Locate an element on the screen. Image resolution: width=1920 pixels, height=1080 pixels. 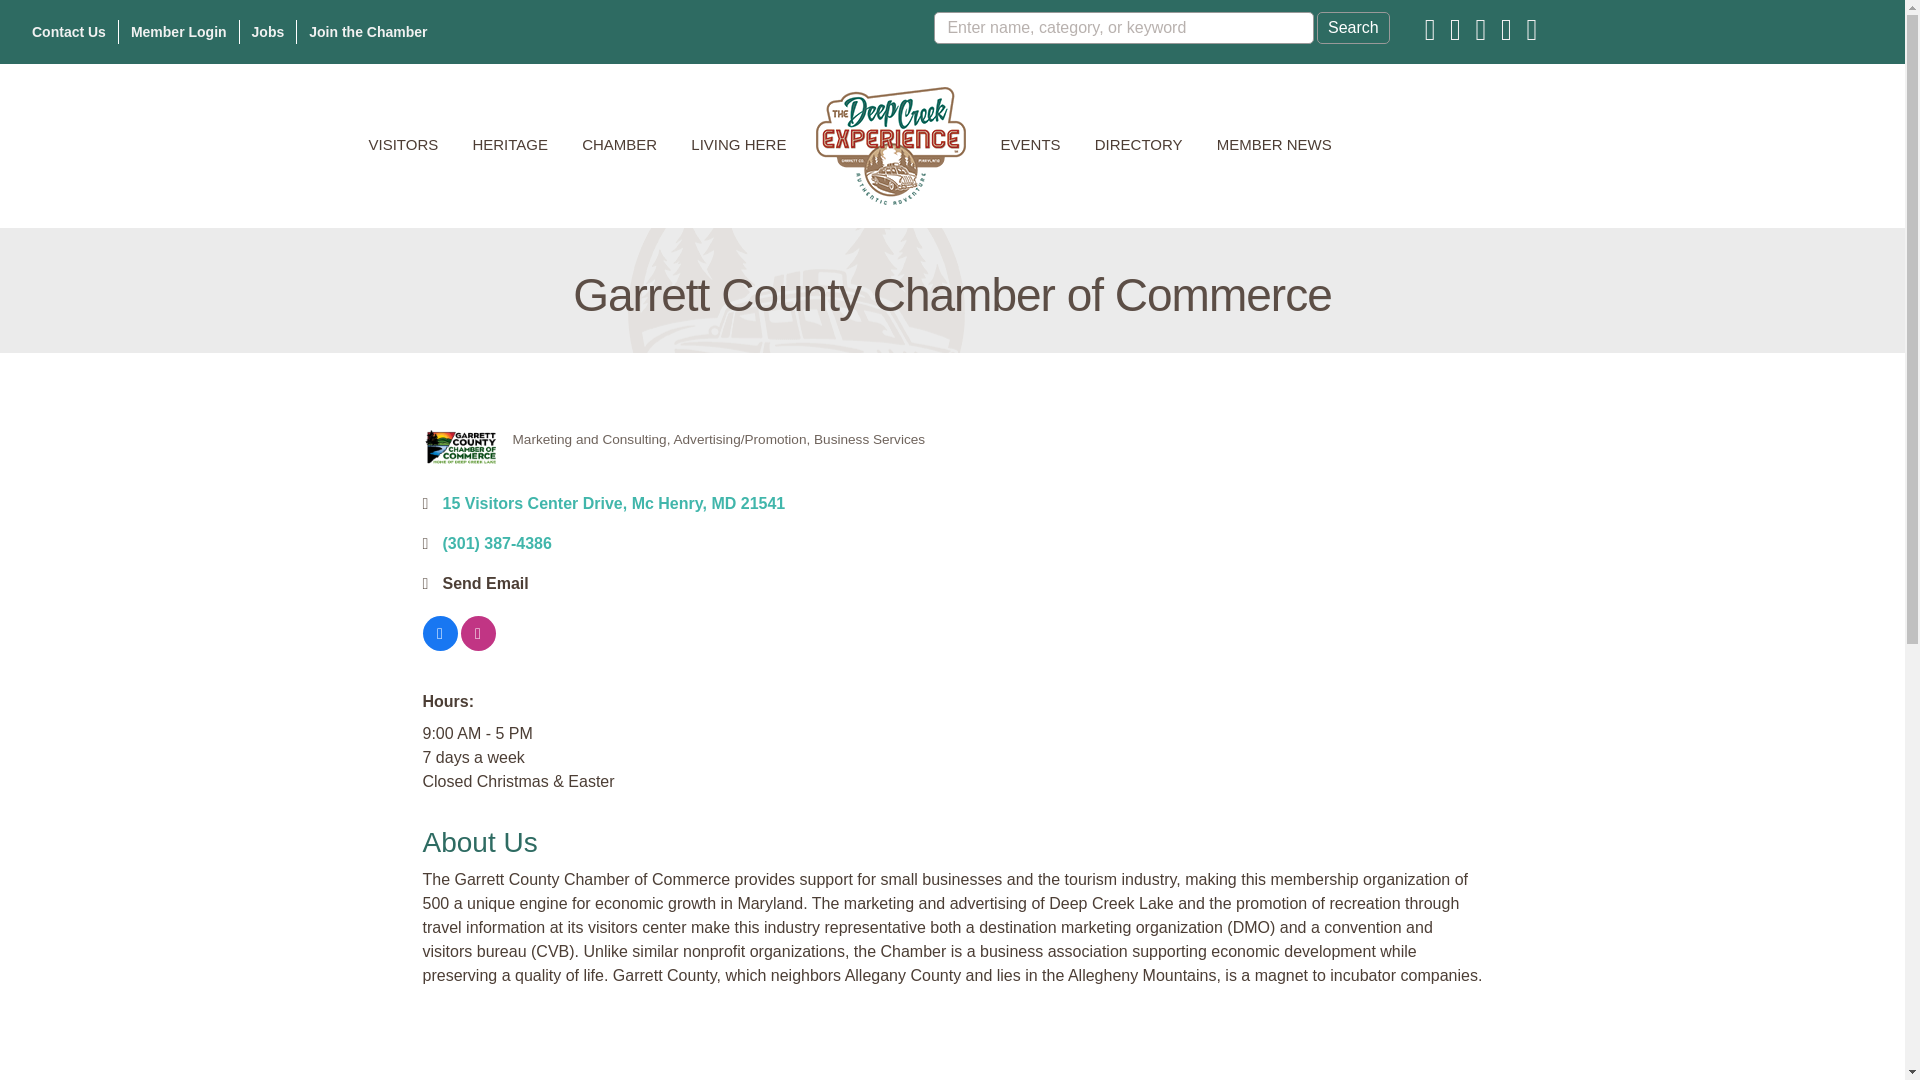
Garrett County Chamber of Commerce is located at coordinates (460, 446).